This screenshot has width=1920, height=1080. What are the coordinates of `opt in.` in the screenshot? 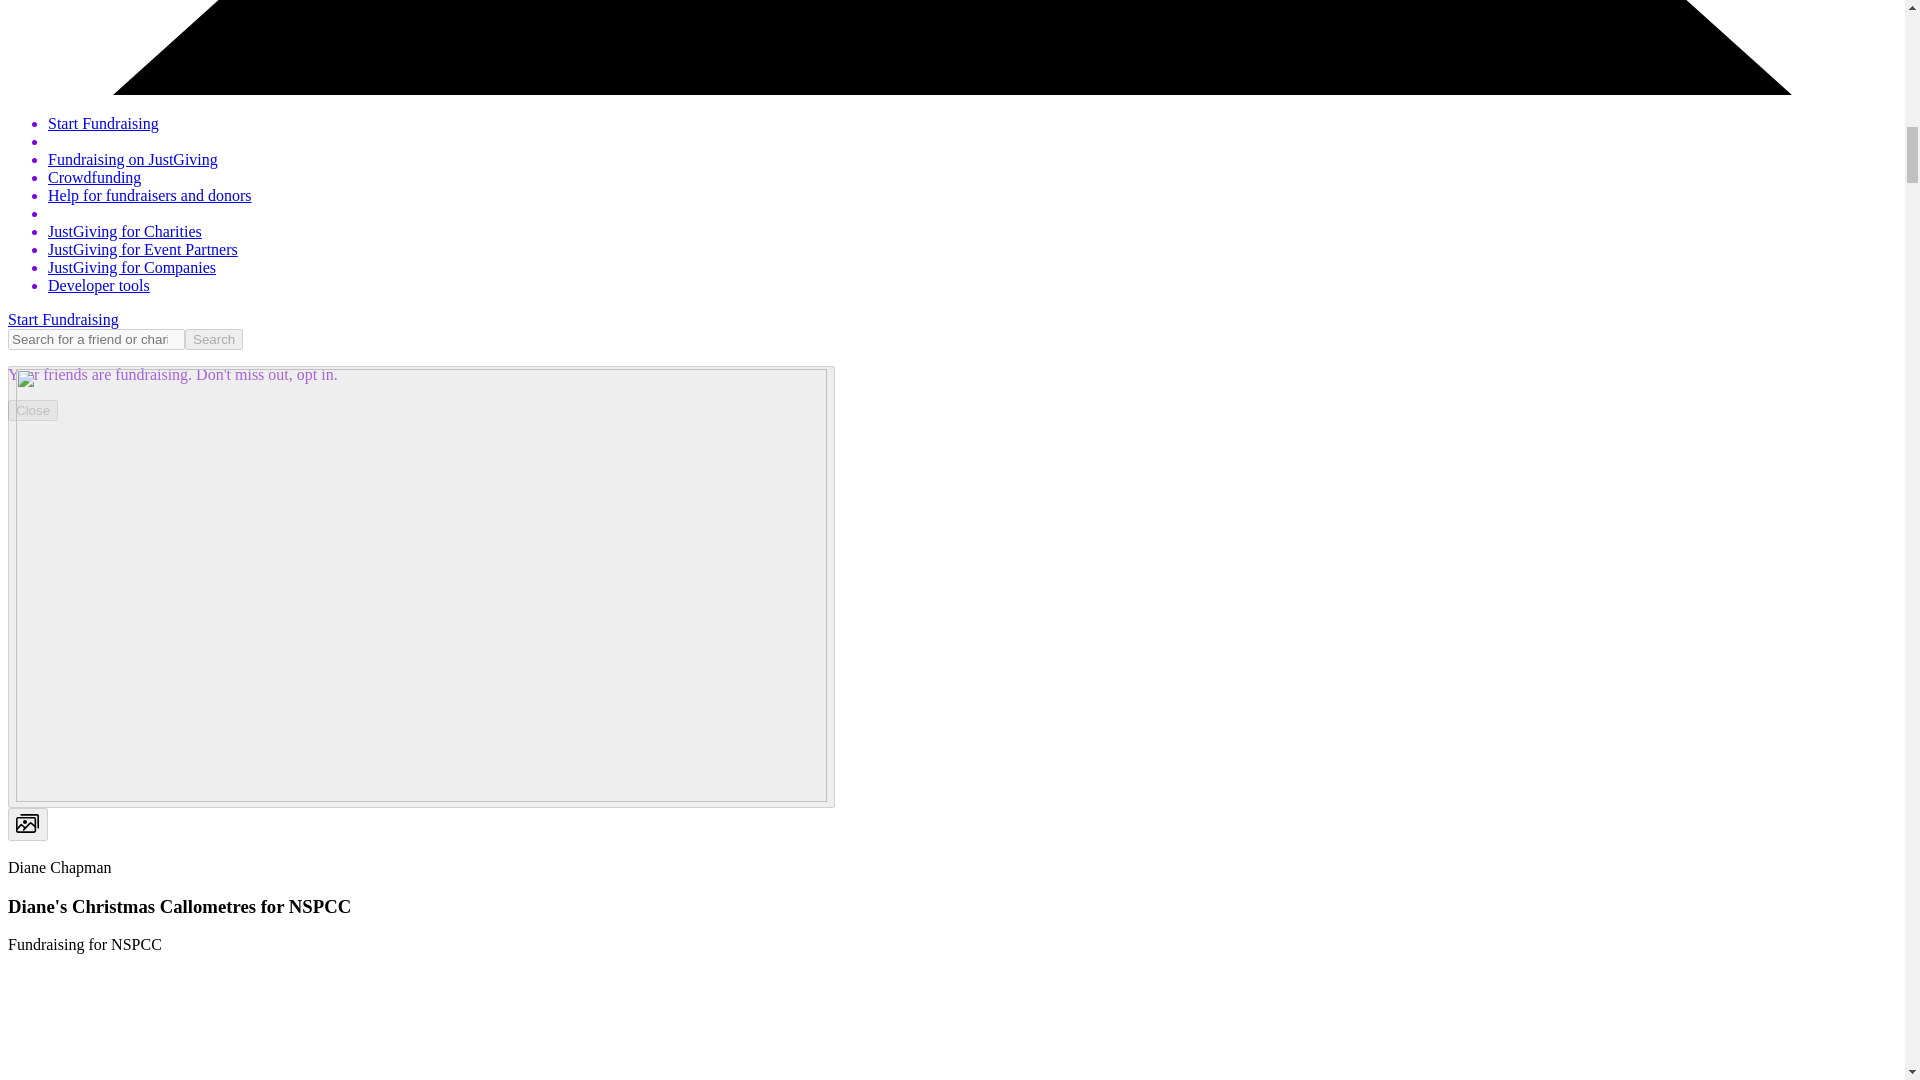 It's located at (315, 374).